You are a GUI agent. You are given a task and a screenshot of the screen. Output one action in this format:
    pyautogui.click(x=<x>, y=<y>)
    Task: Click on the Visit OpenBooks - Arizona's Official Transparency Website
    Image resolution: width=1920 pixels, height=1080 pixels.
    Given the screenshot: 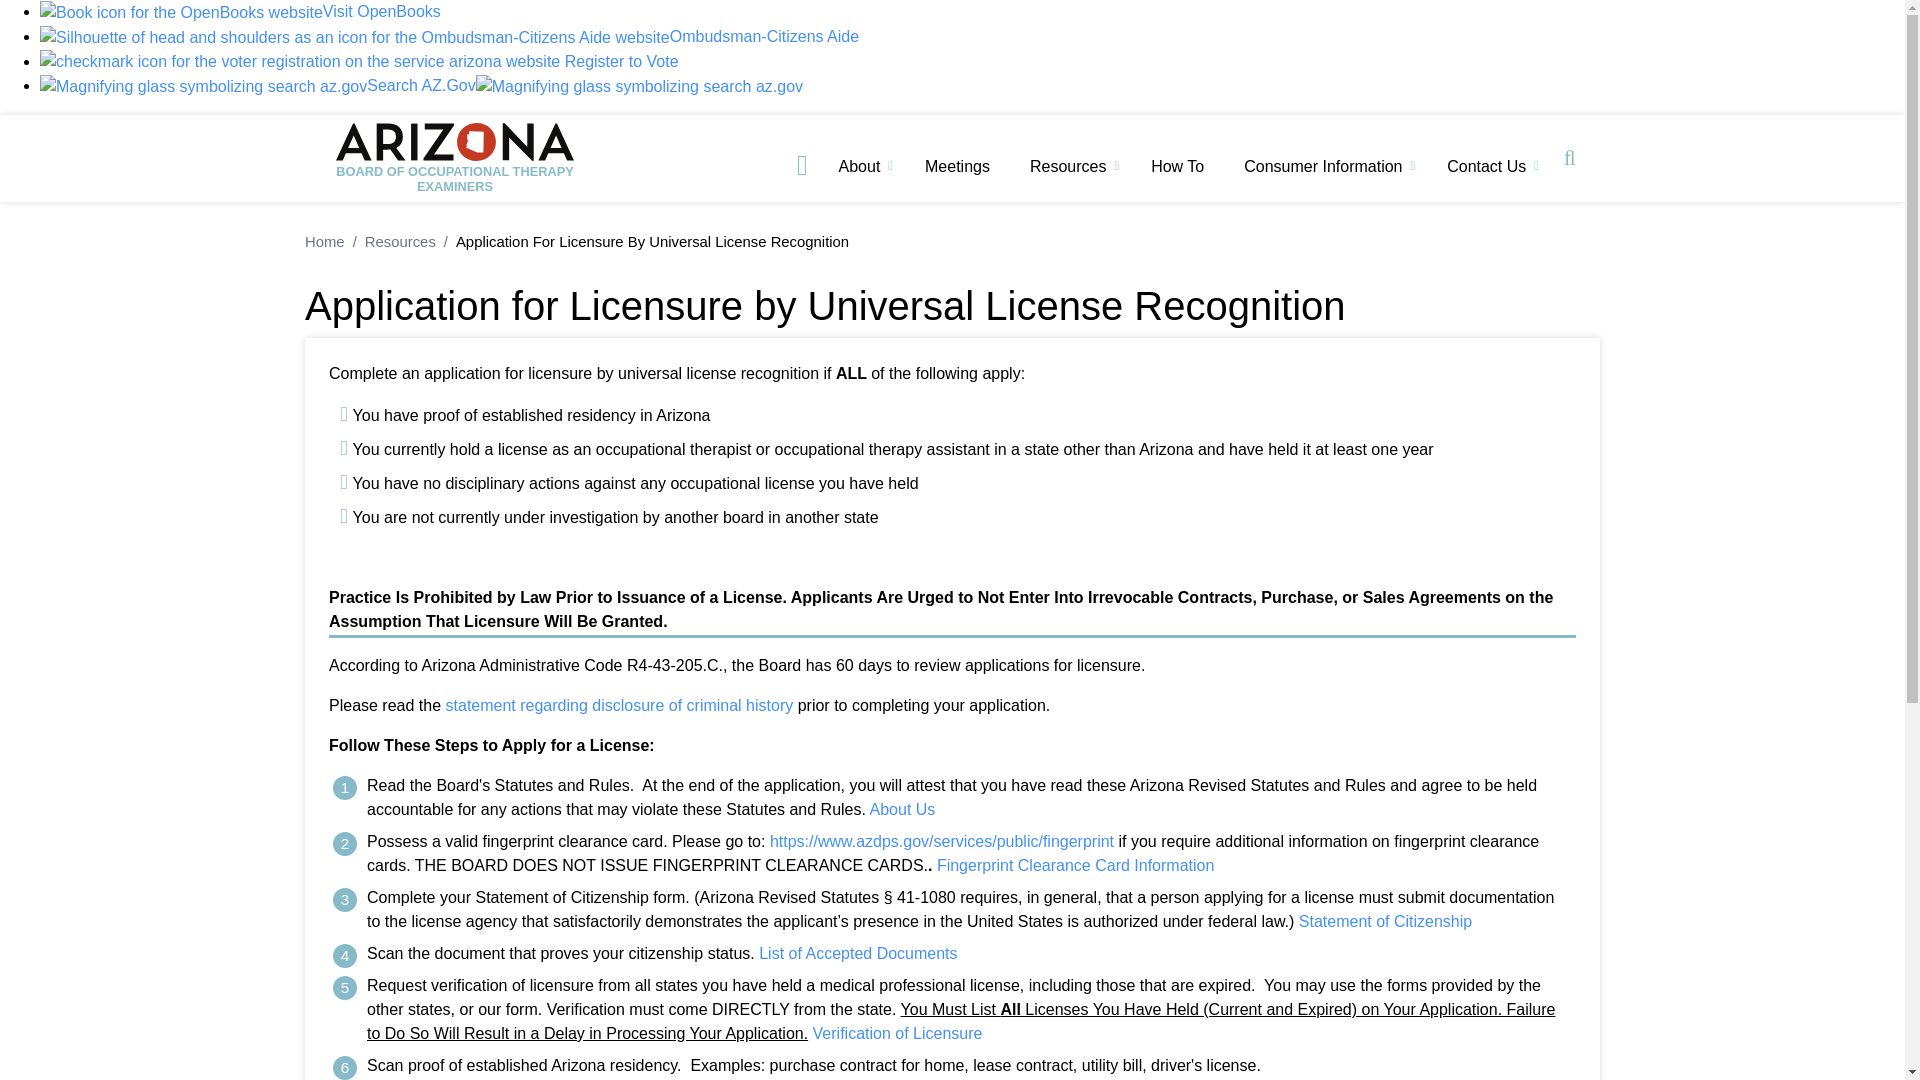 What is the action you would take?
    pyautogui.click(x=240, y=12)
    